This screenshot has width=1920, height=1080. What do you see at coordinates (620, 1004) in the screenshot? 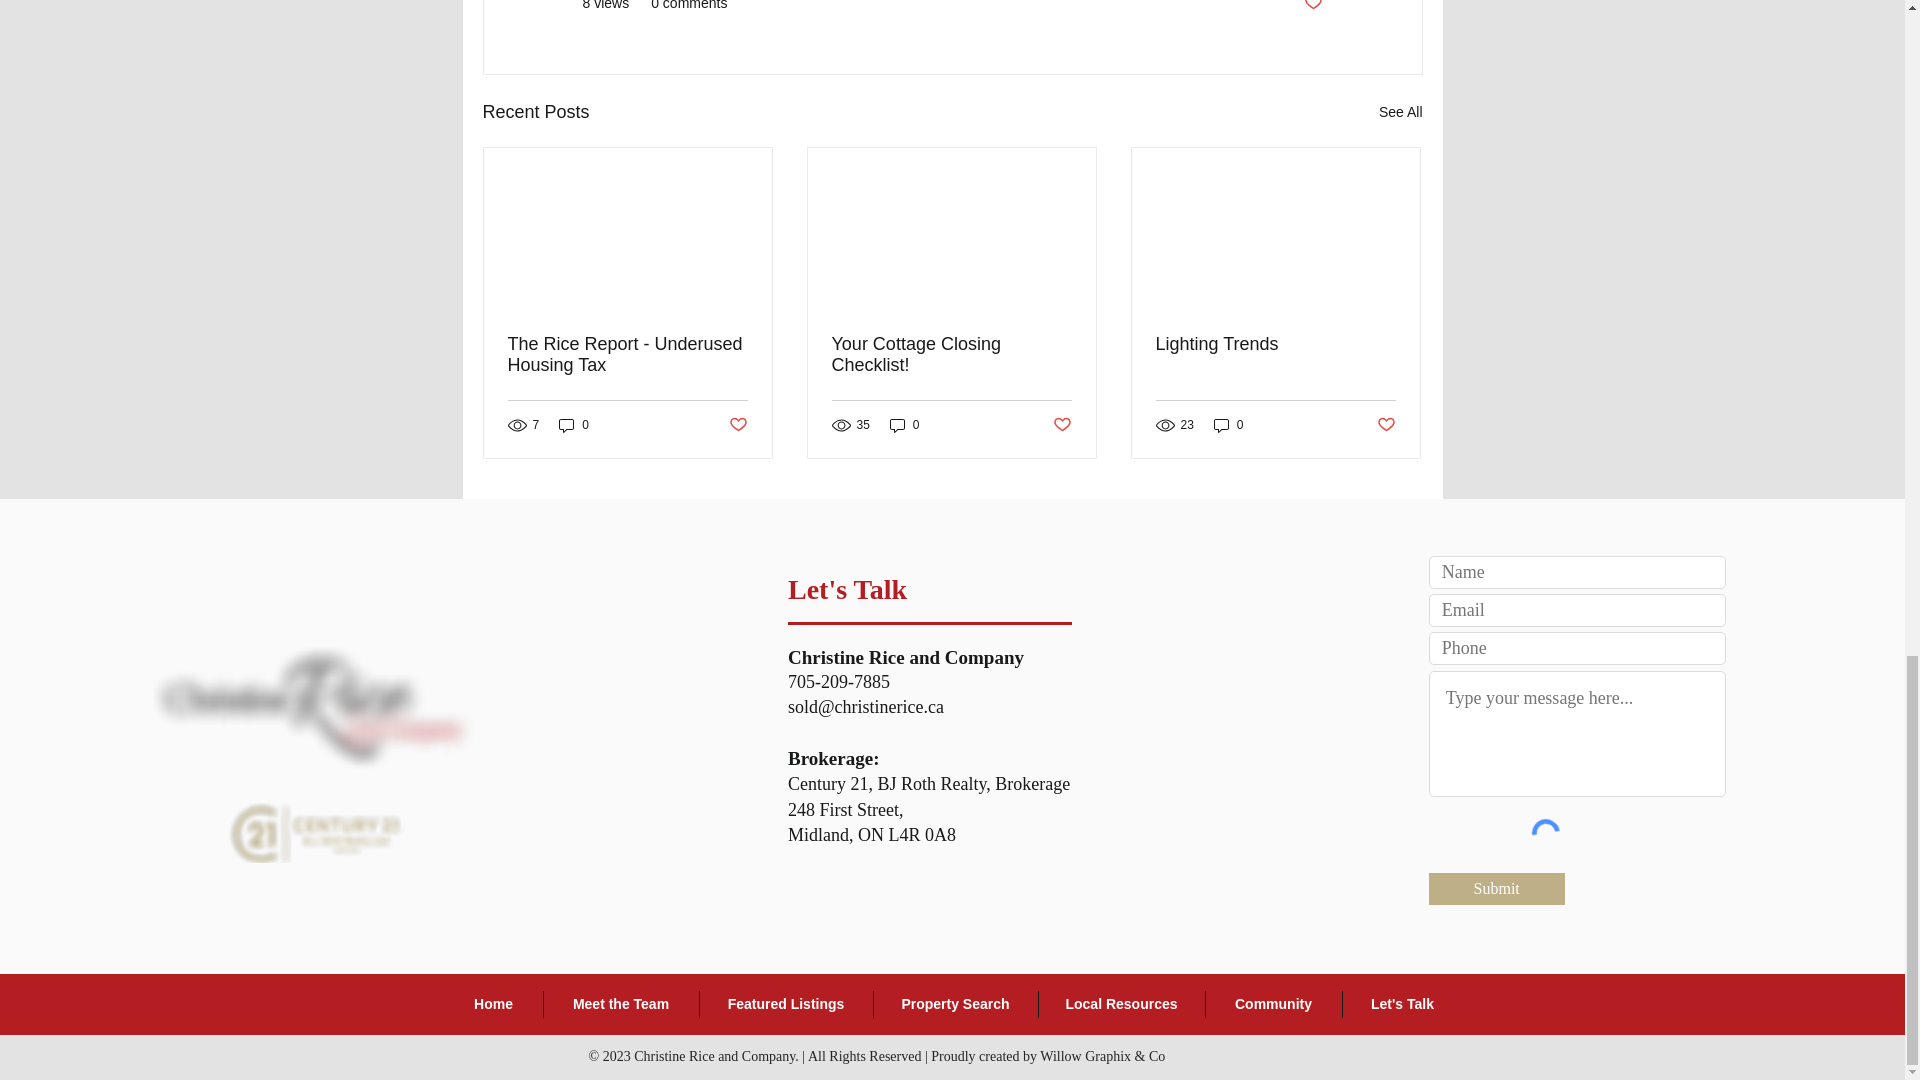
I see `Meet the Team` at bounding box center [620, 1004].